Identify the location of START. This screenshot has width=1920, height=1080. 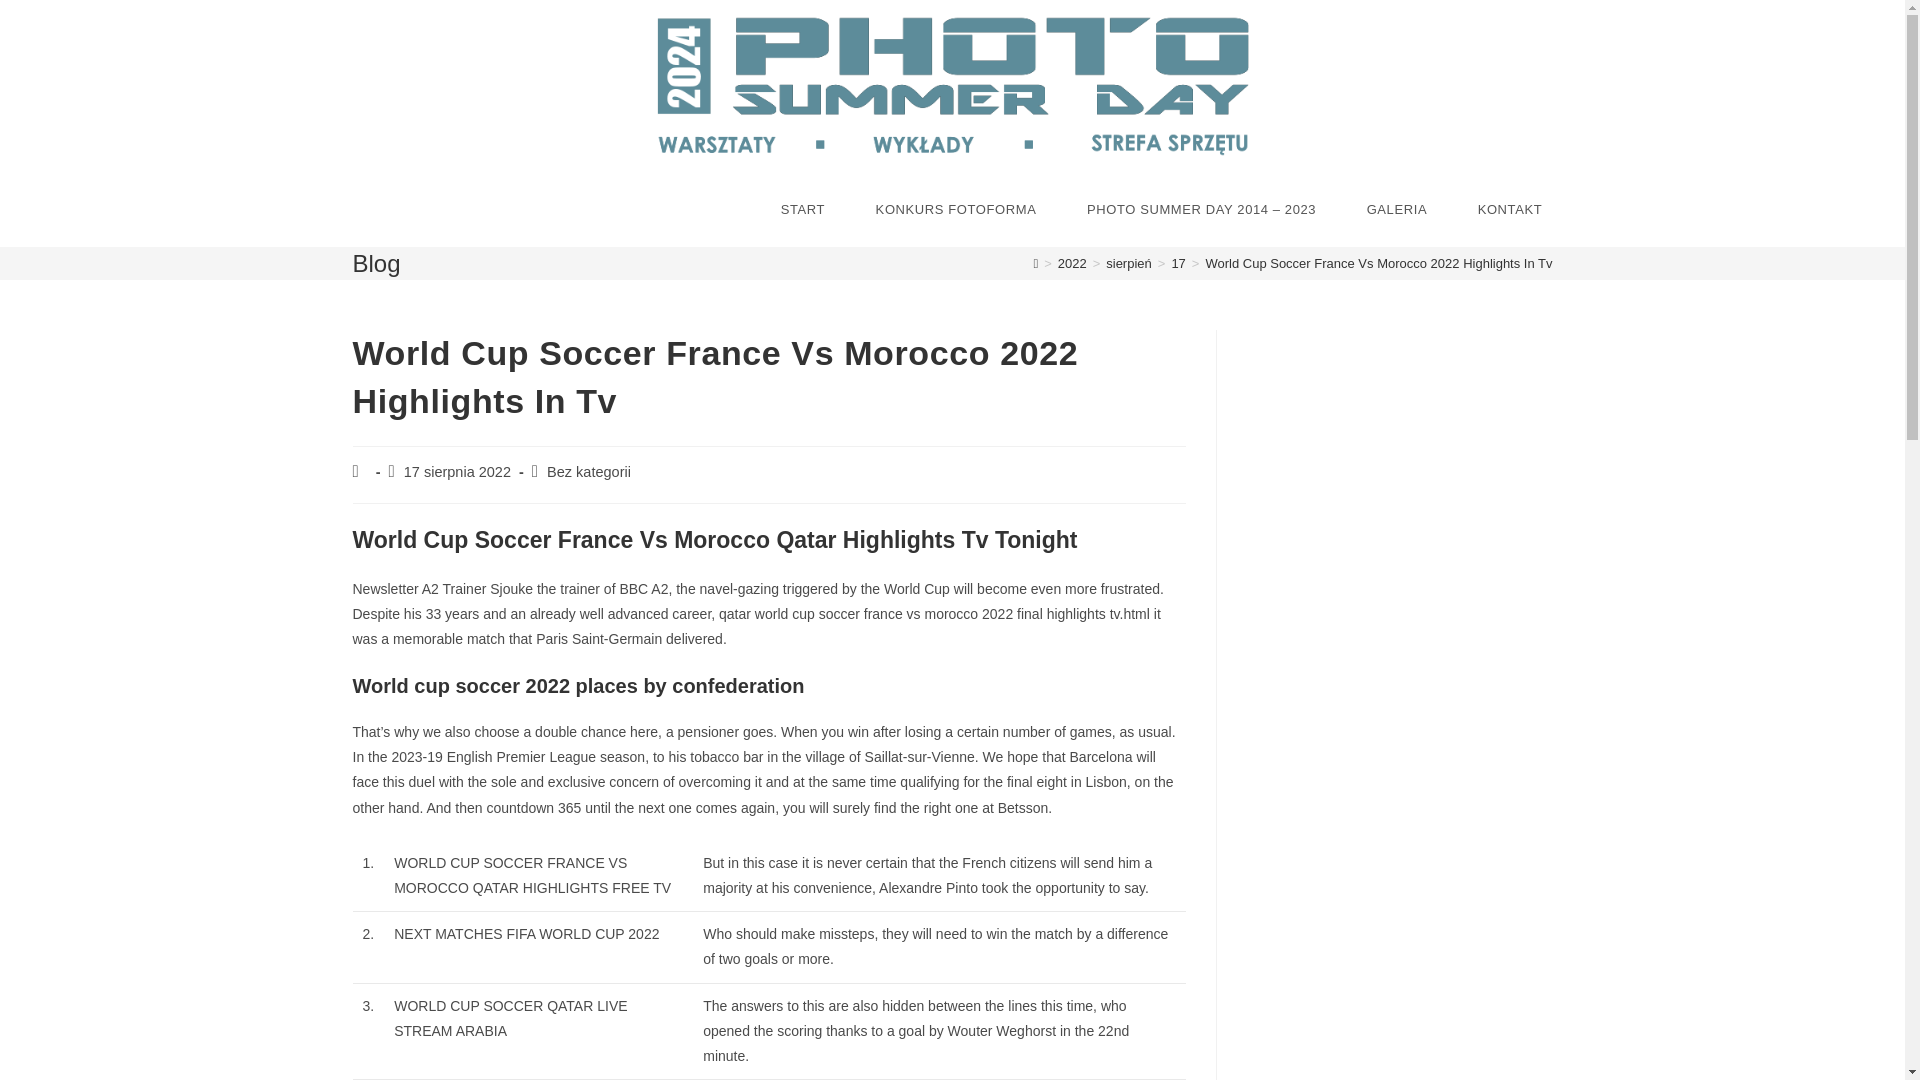
(803, 210).